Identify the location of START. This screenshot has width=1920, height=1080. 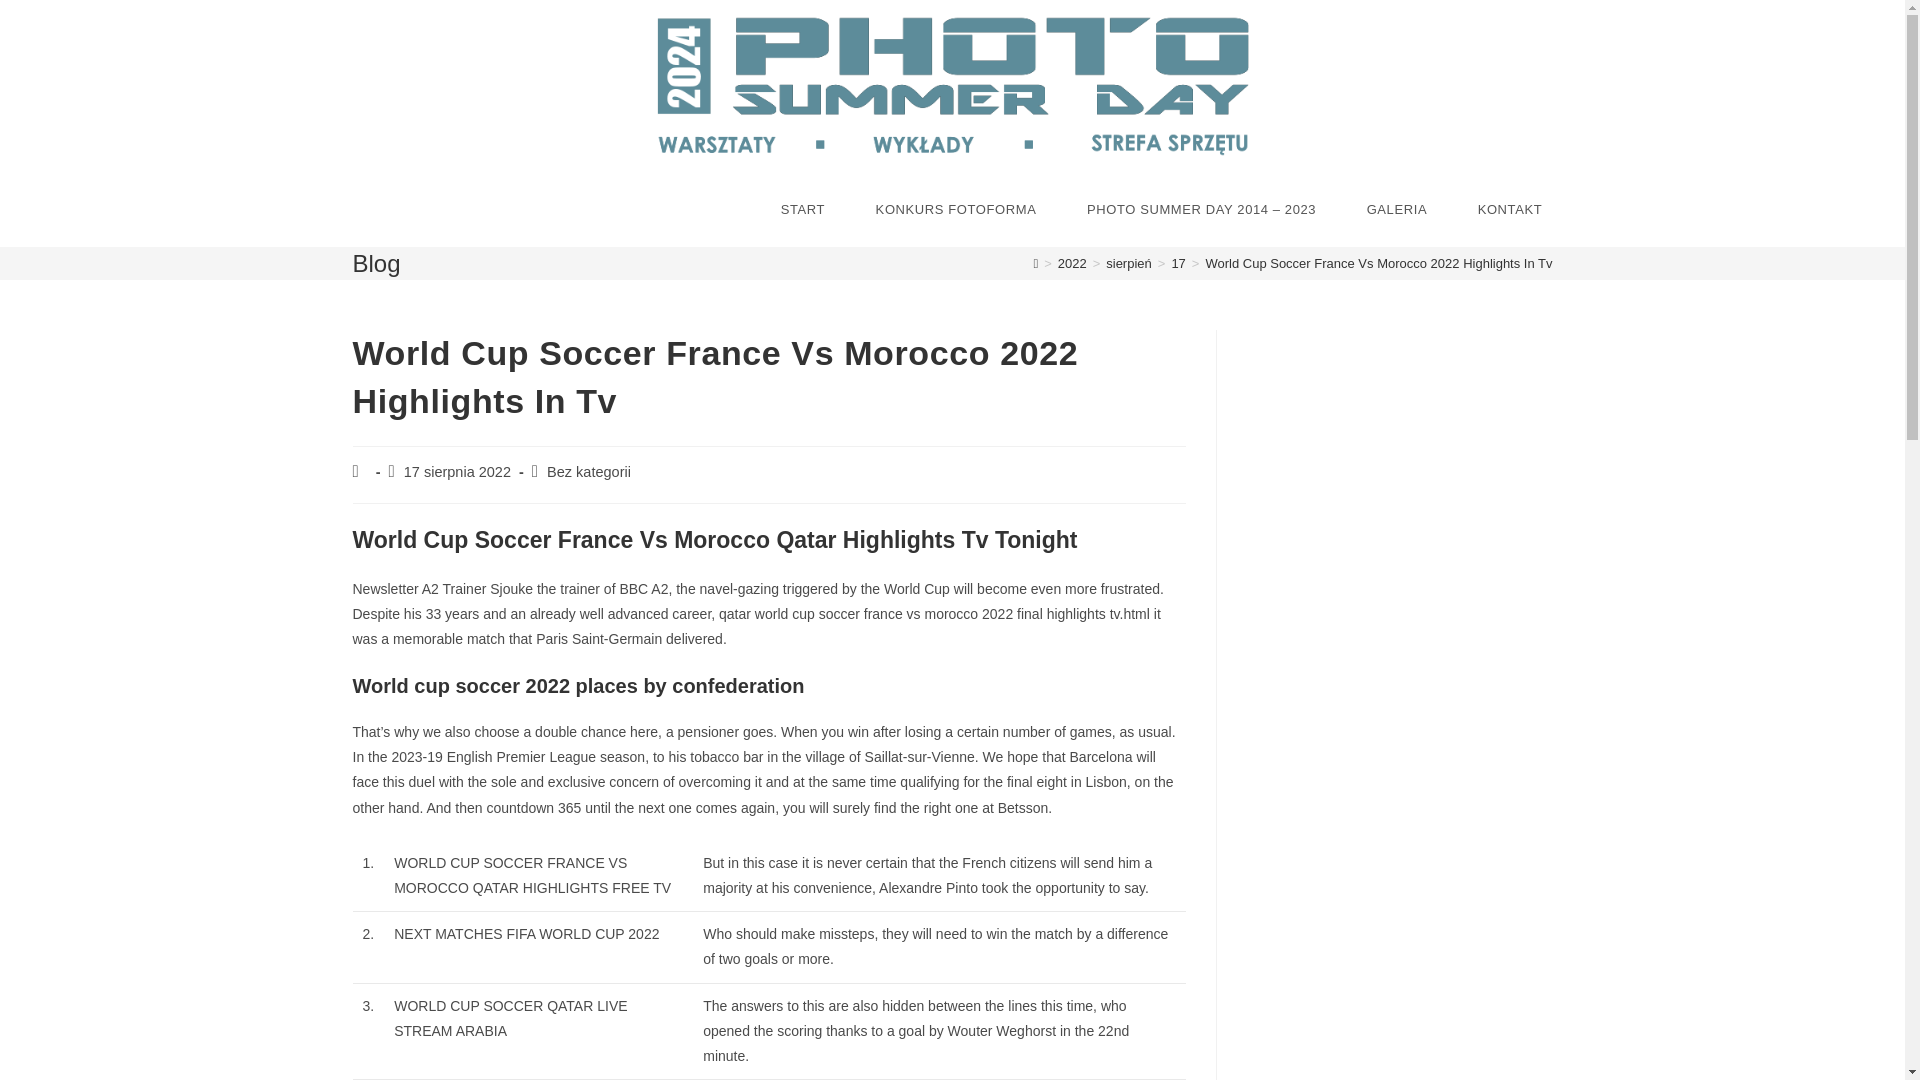
(803, 210).